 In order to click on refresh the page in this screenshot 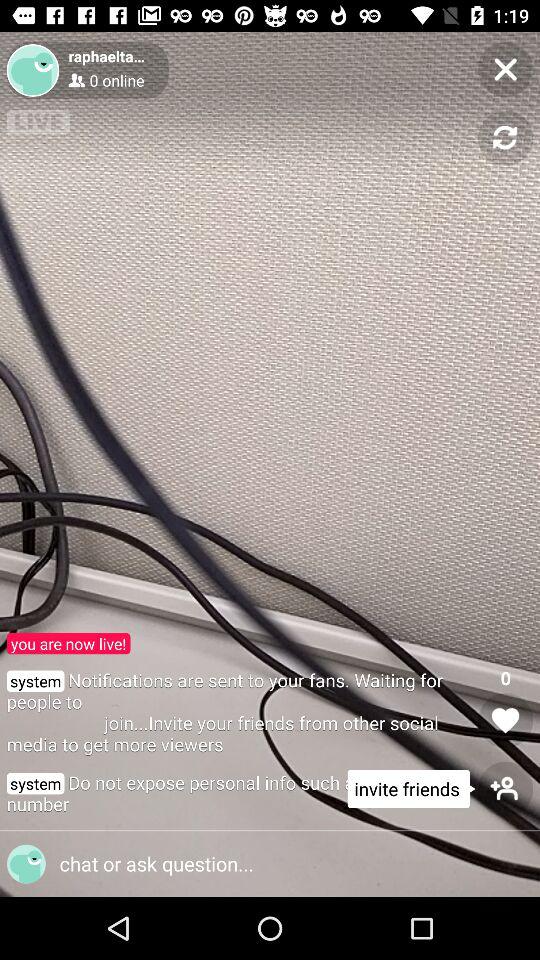, I will do `click(506, 138)`.